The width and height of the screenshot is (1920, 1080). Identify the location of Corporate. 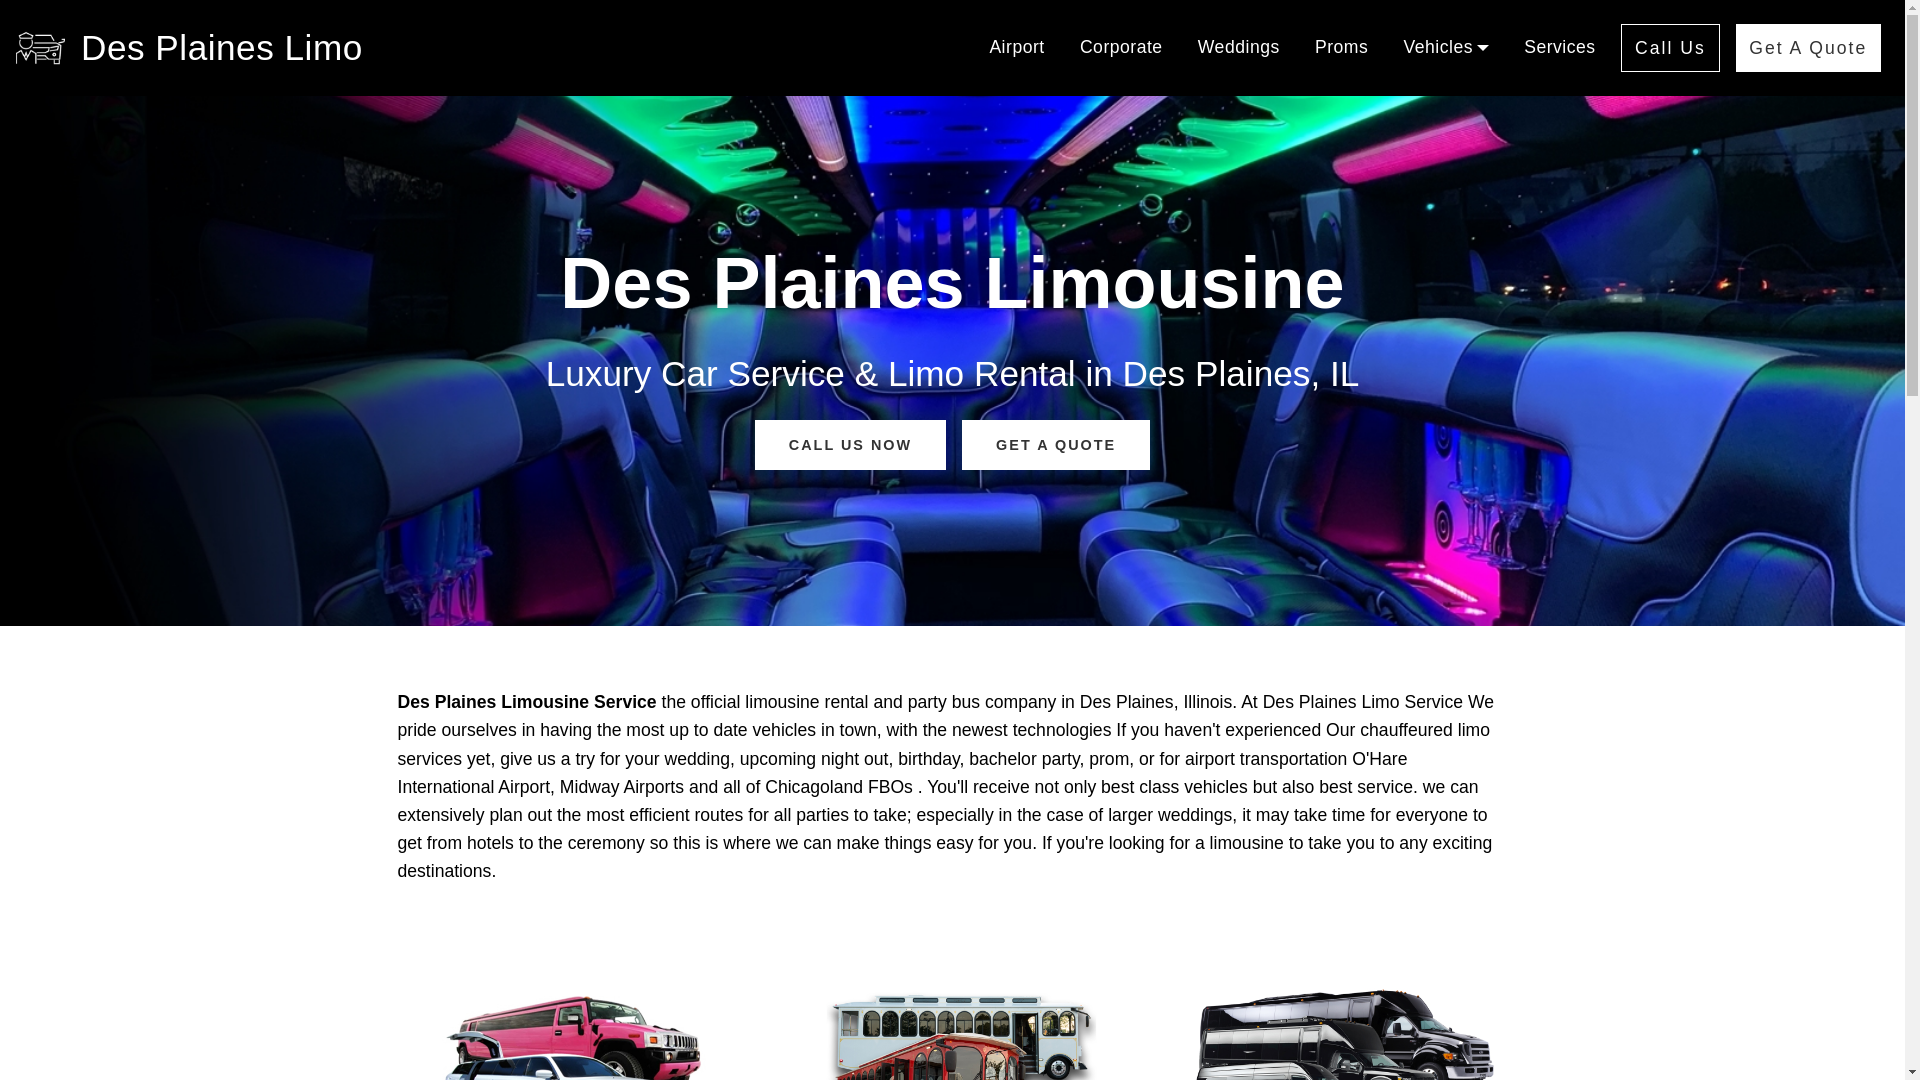
(1121, 48).